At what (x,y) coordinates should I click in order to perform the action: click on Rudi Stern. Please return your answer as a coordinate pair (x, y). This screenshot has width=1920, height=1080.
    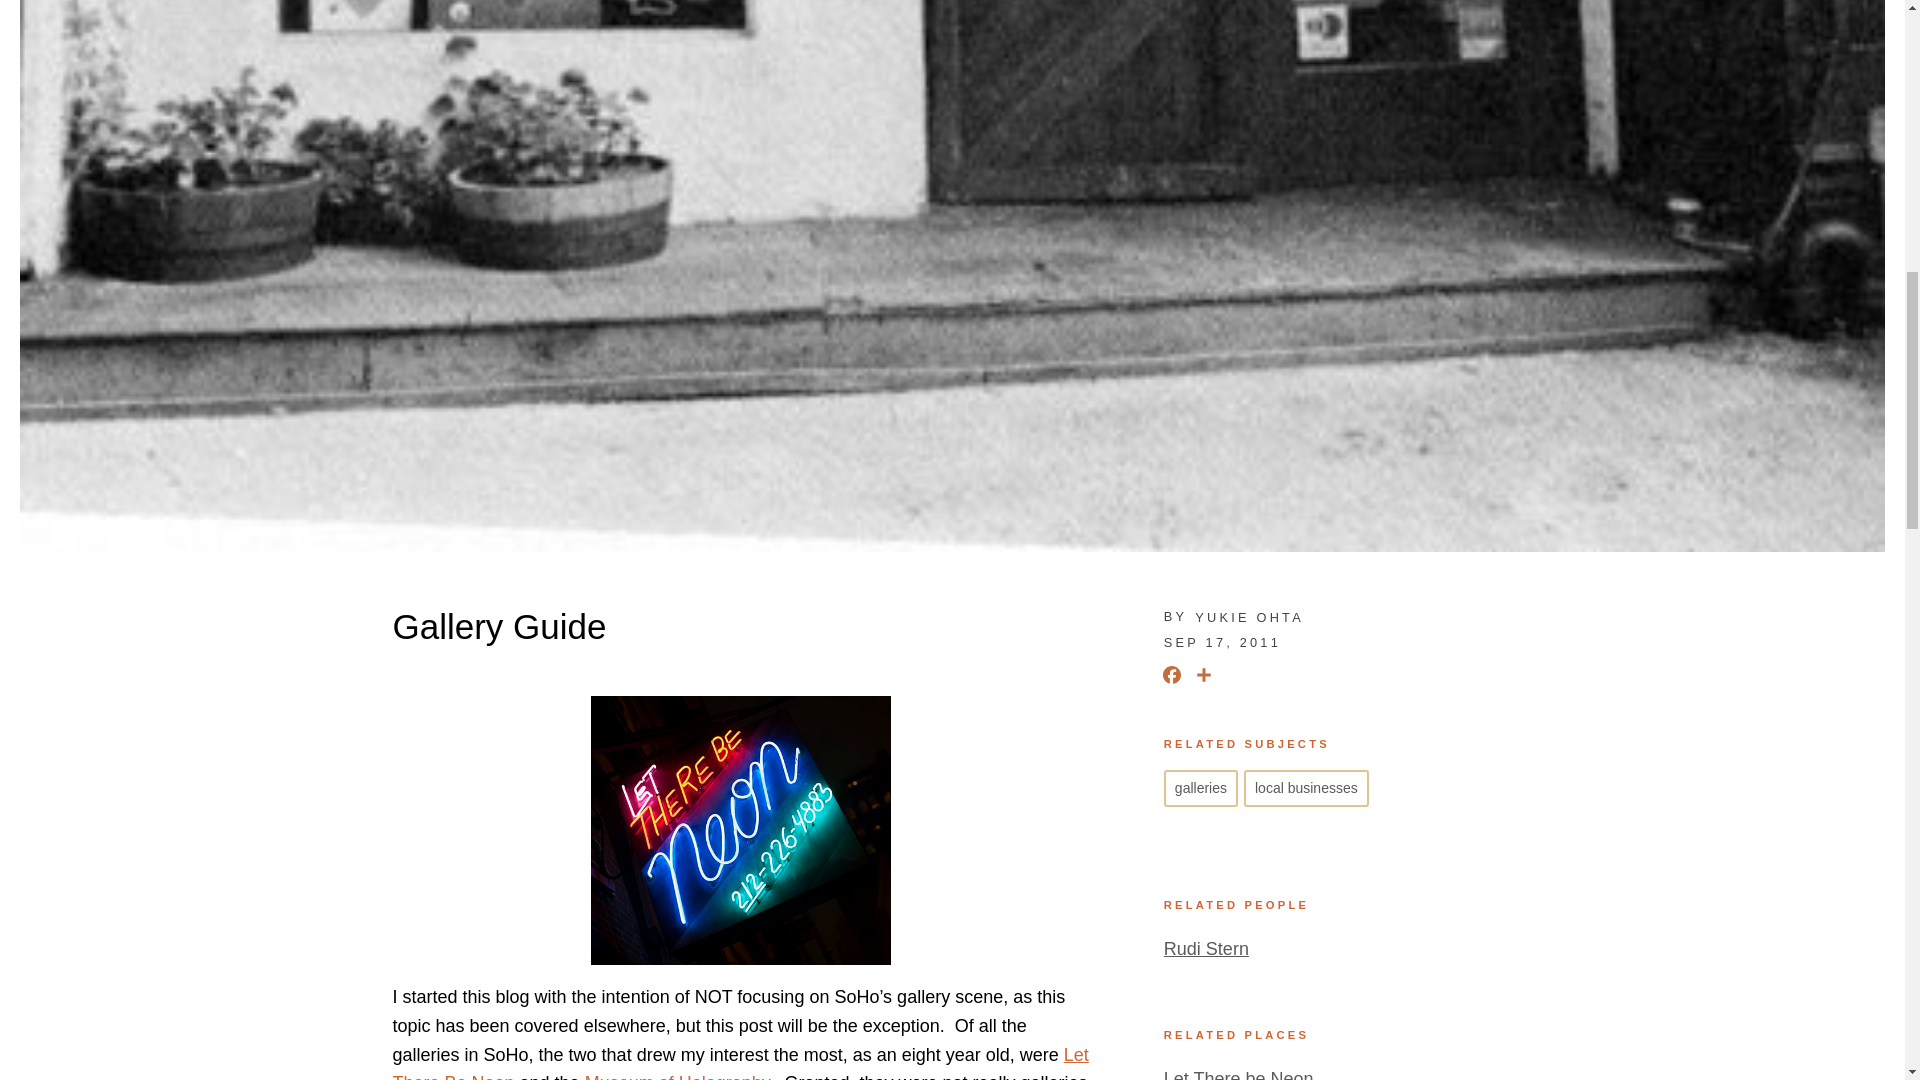
    Looking at the image, I should click on (1206, 948).